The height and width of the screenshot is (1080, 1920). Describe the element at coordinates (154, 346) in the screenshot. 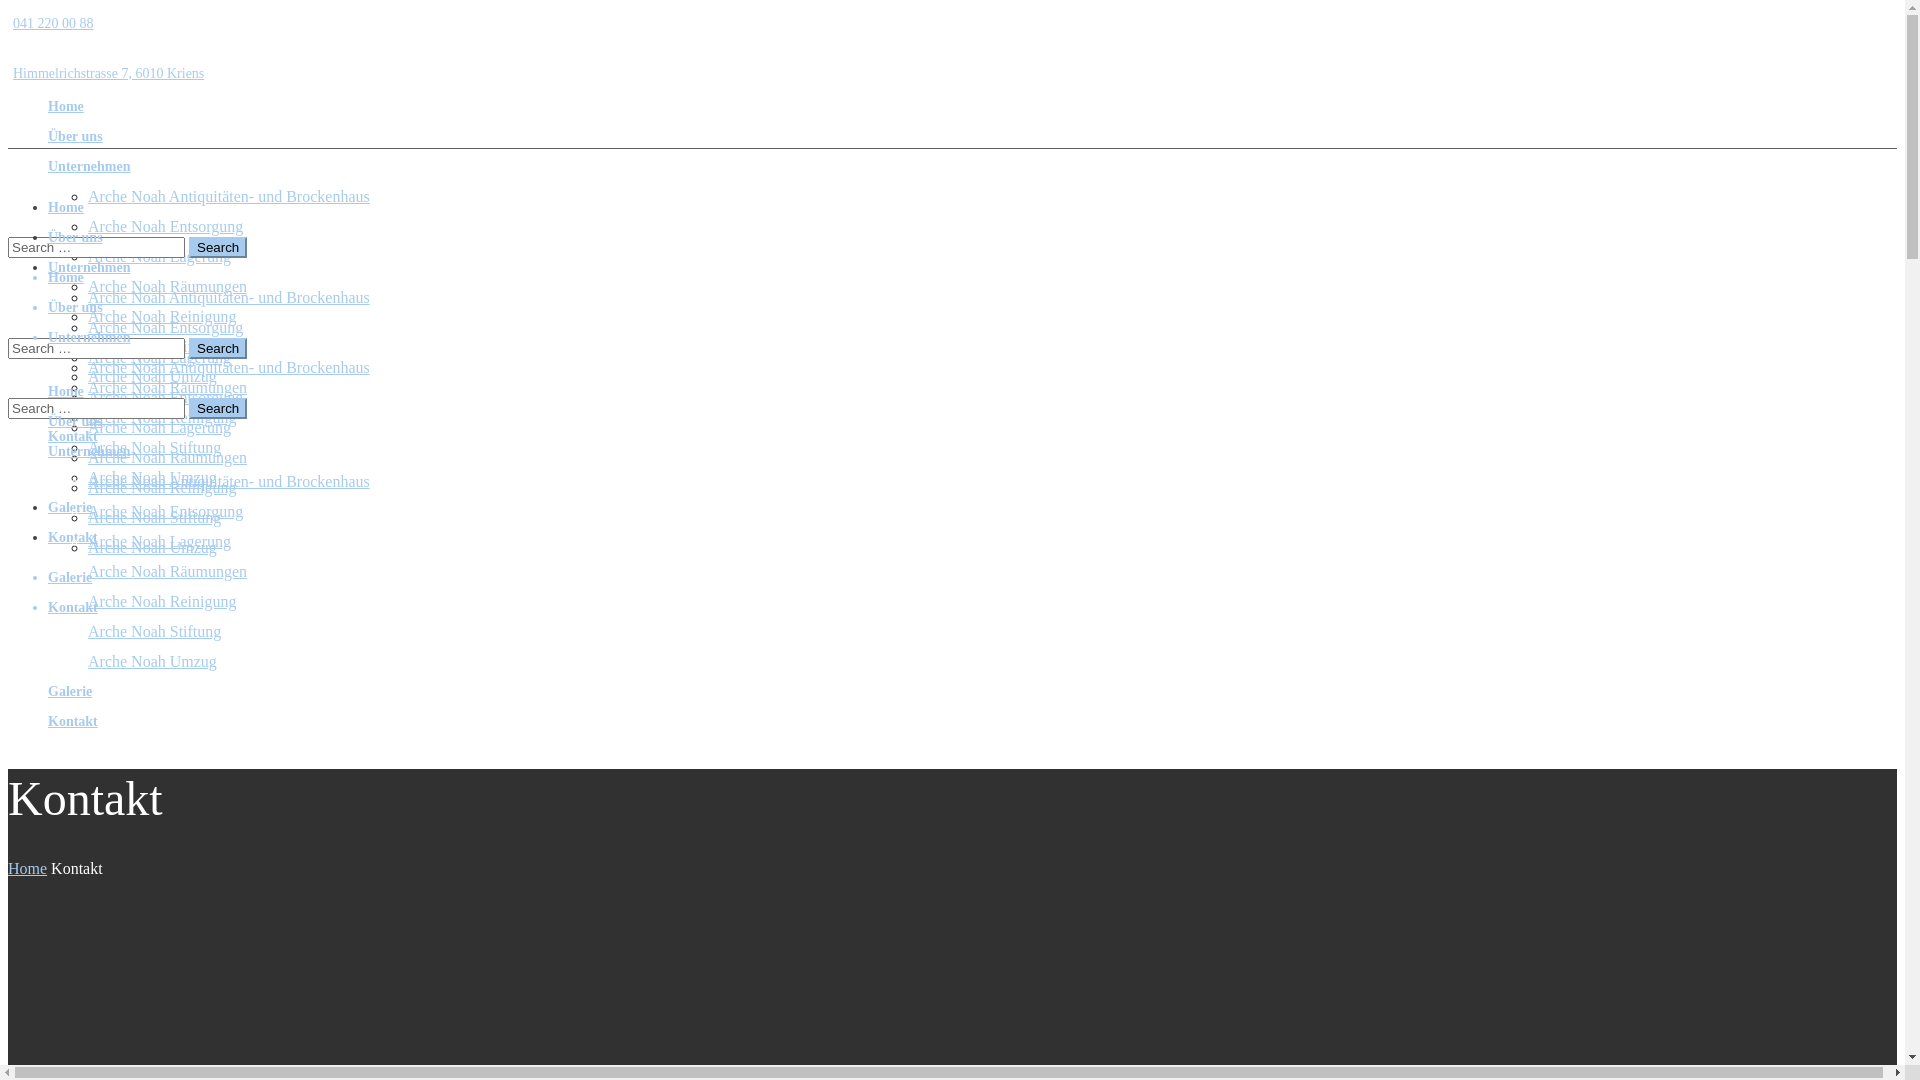

I see `Arche Noah Stiftung` at that location.